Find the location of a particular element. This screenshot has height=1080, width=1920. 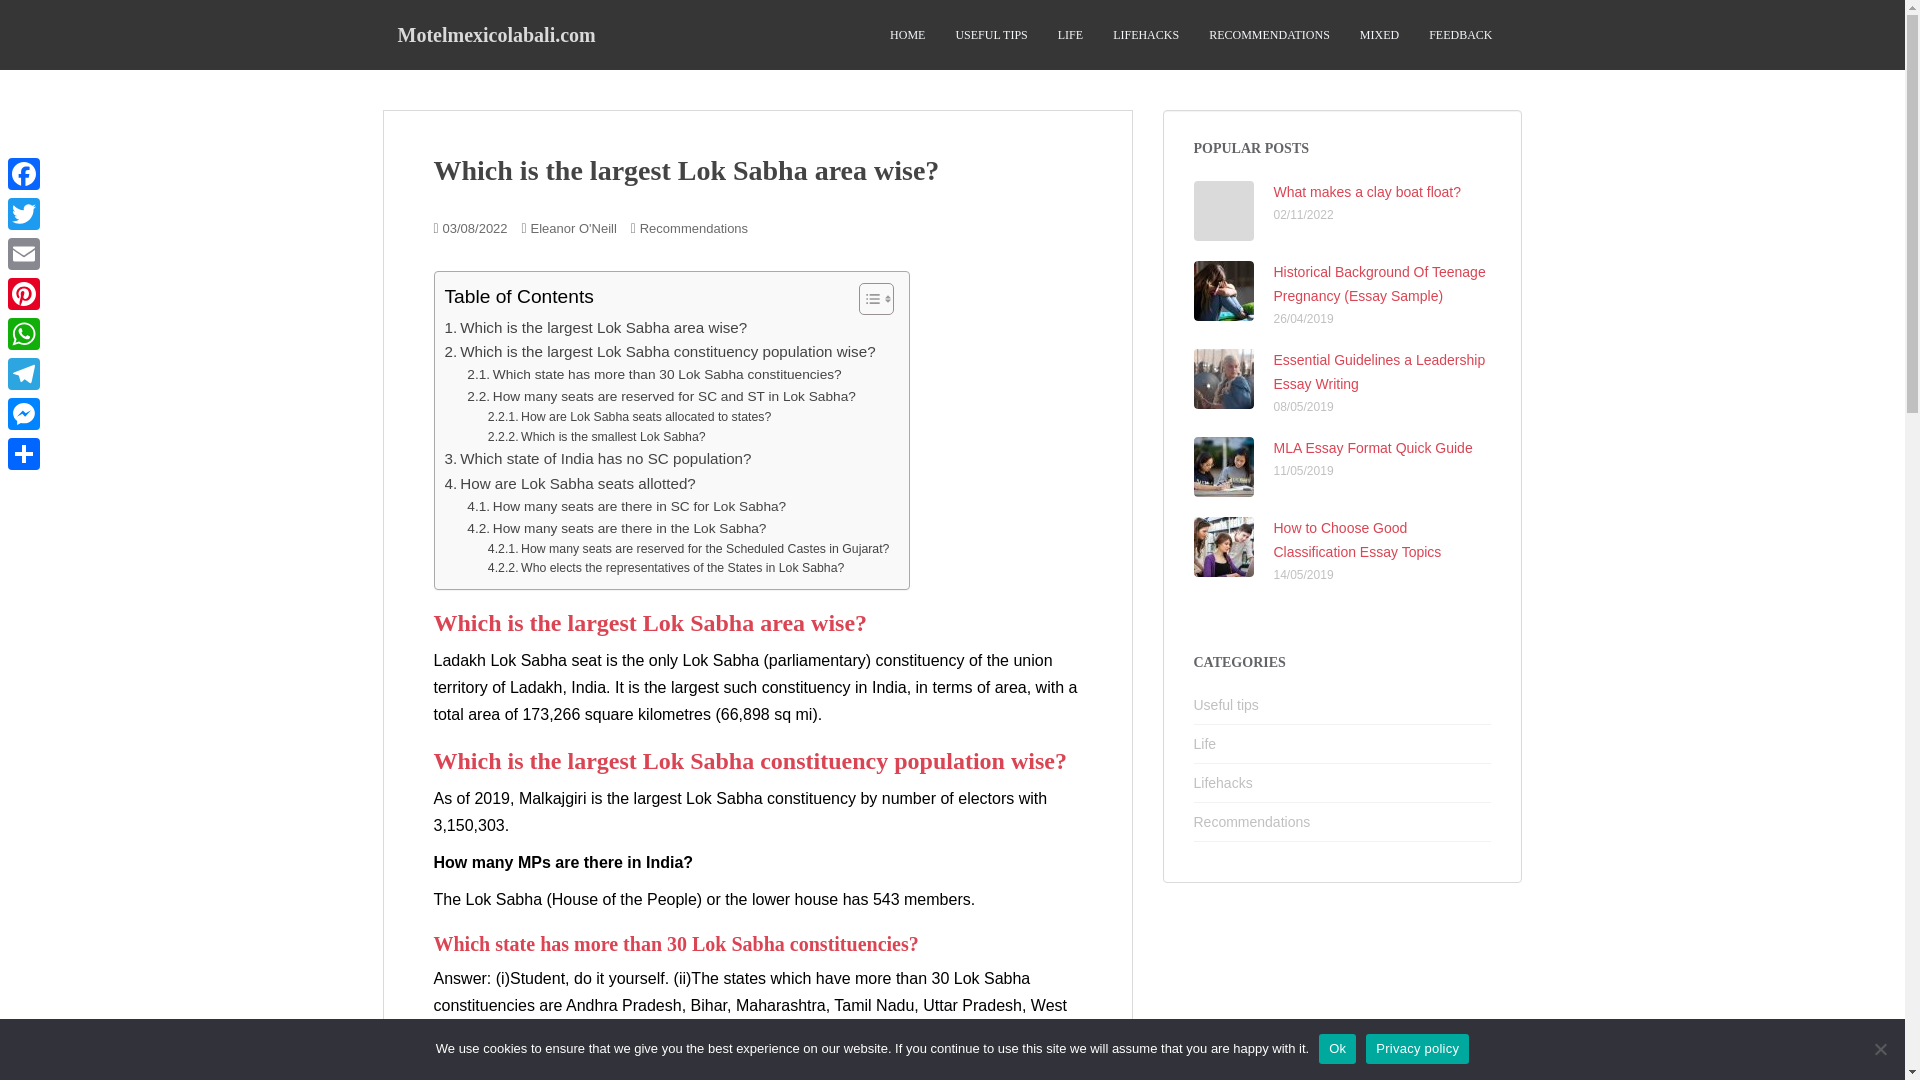

How are Lok Sabha seats allotted? is located at coordinates (569, 483).